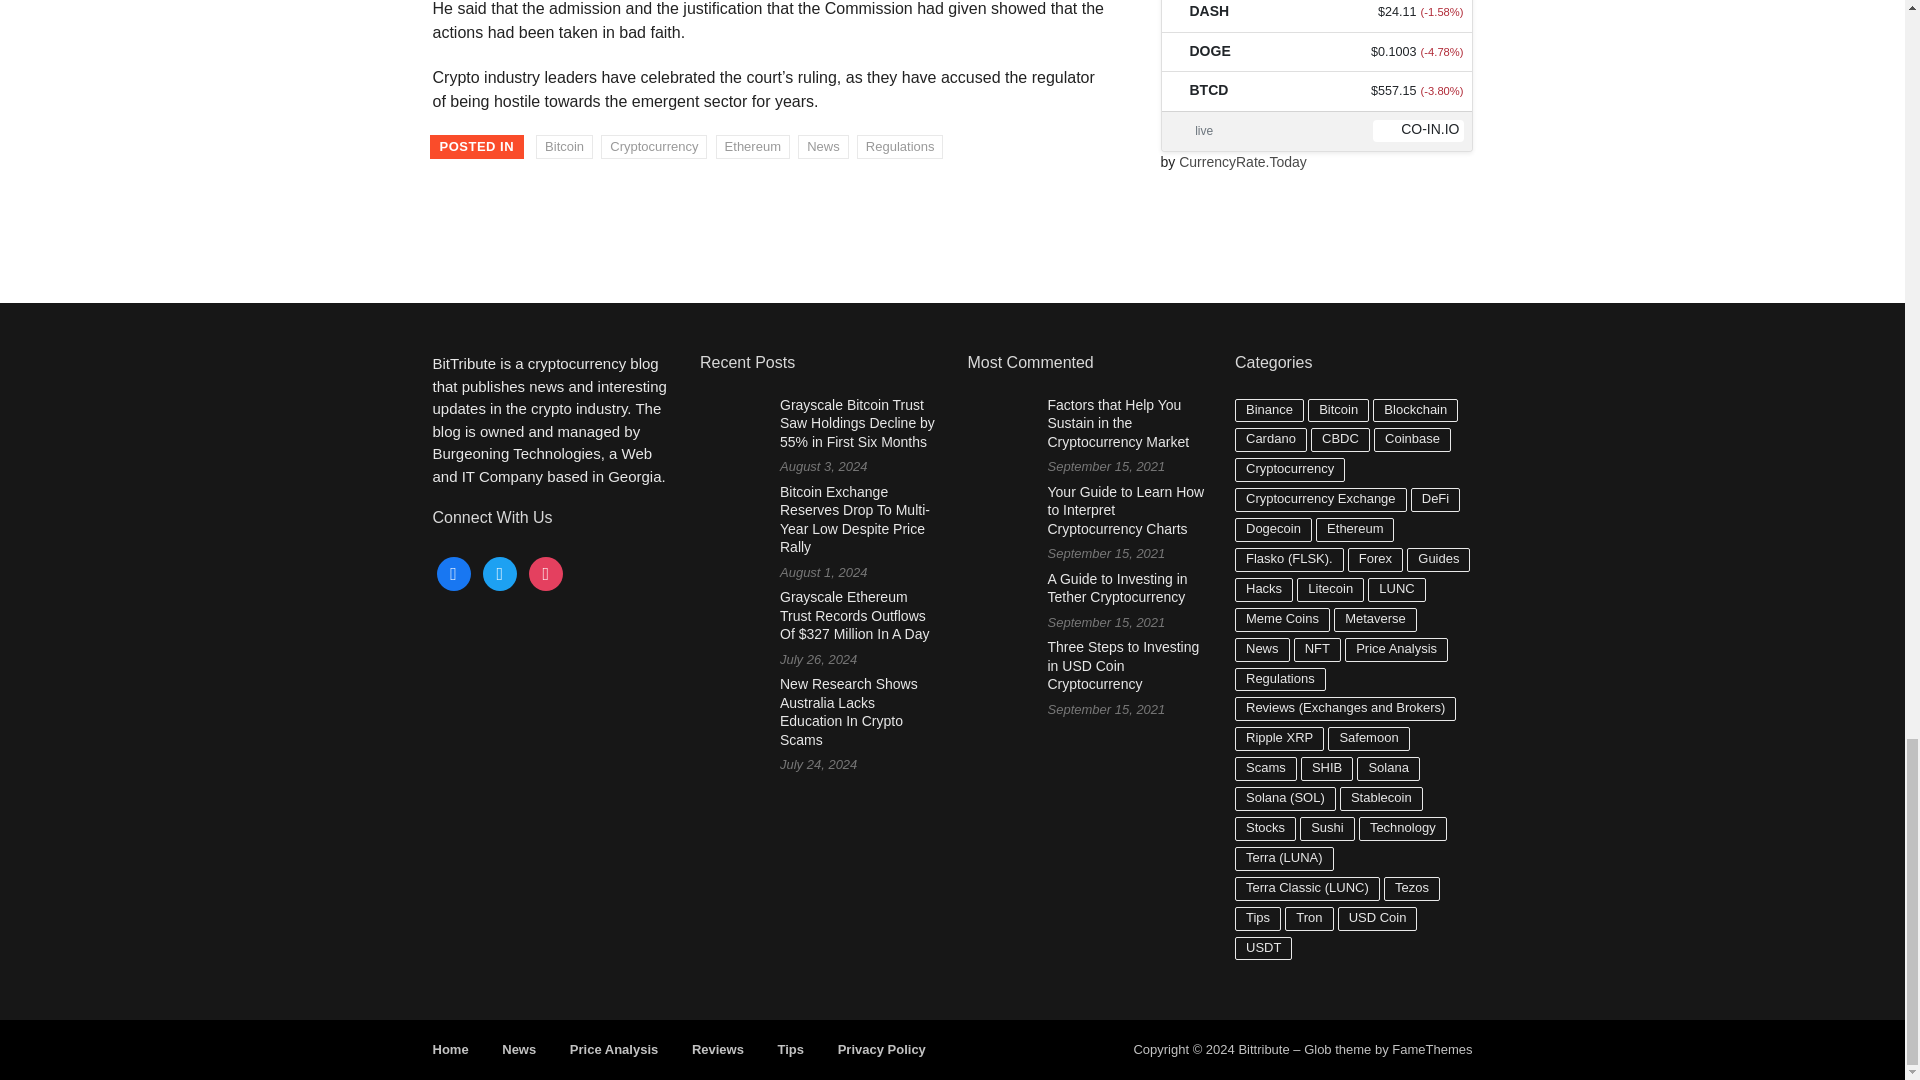  Describe the element at coordinates (900, 146) in the screenshot. I see `Regulations` at that location.